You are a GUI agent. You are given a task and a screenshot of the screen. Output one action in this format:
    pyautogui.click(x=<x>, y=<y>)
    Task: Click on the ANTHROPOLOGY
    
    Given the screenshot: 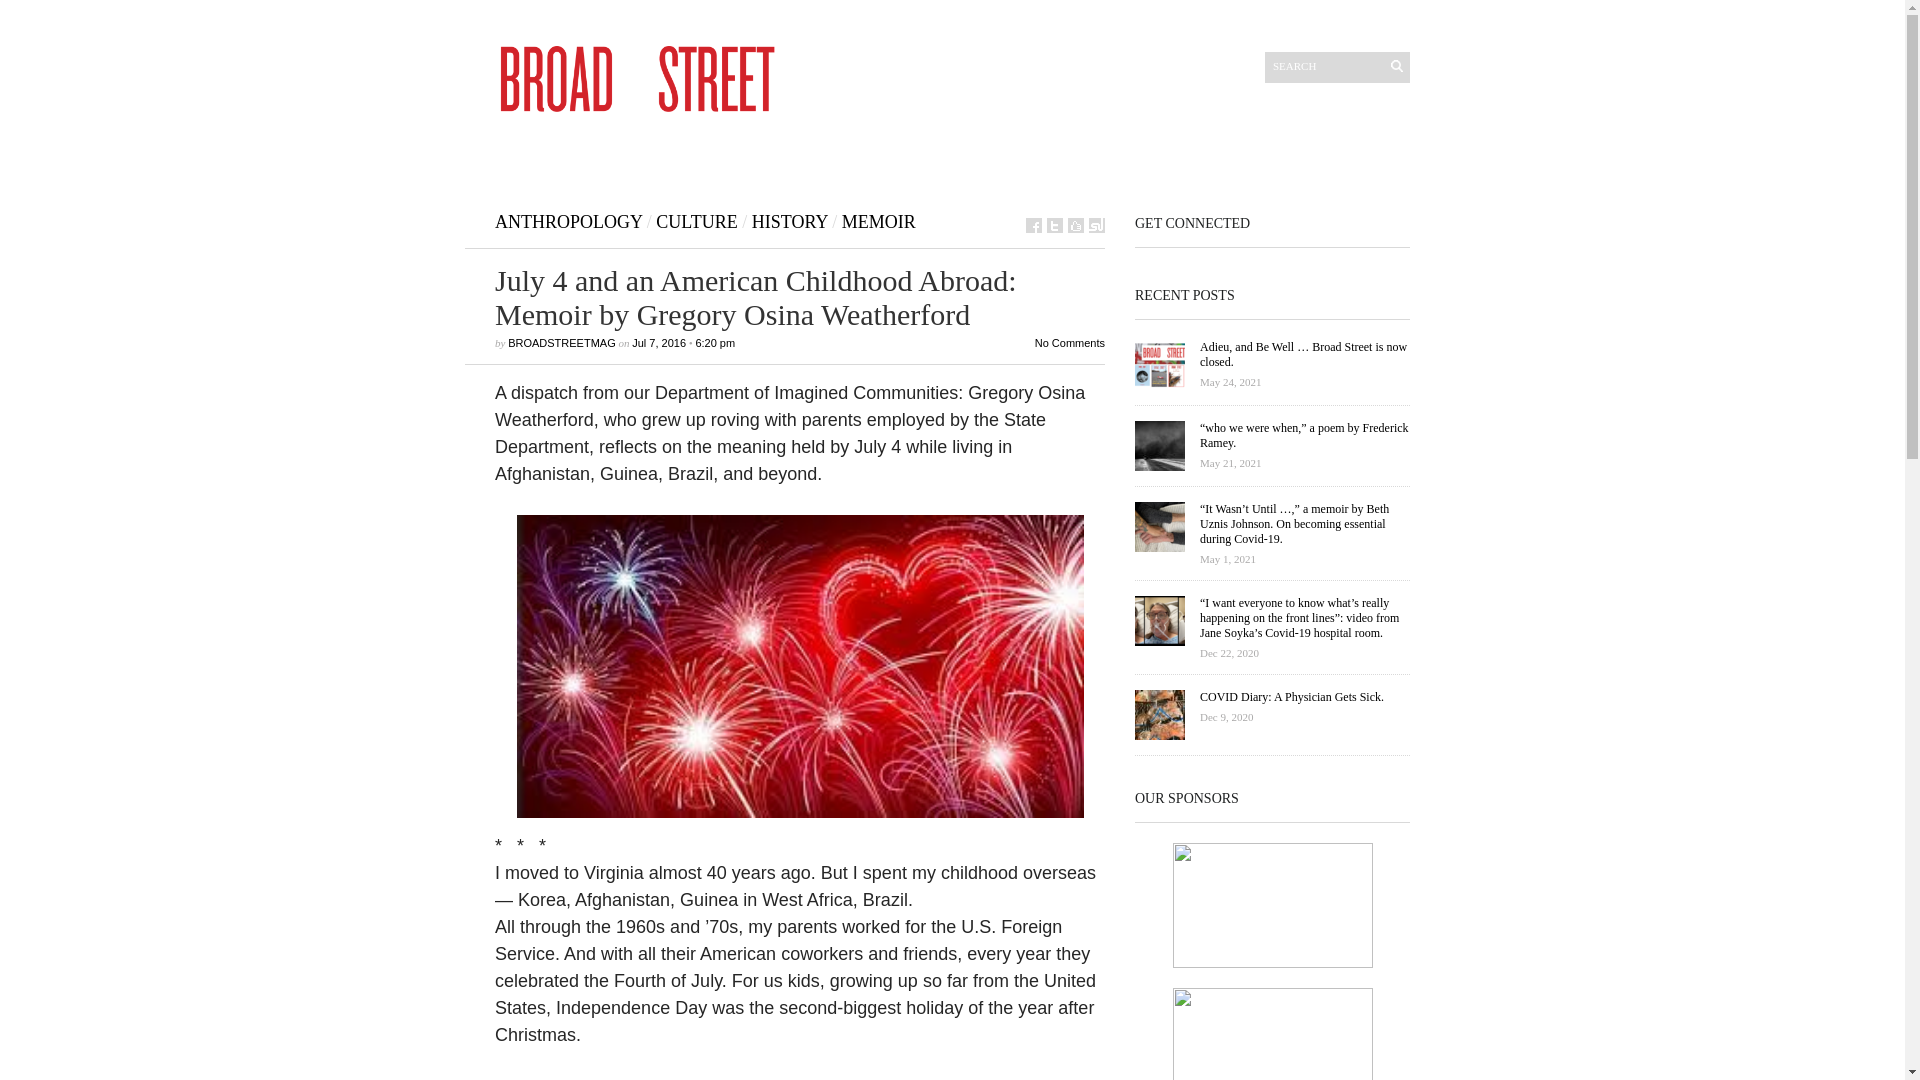 What is the action you would take?
    pyautogui.click(x=568, y=222)
    